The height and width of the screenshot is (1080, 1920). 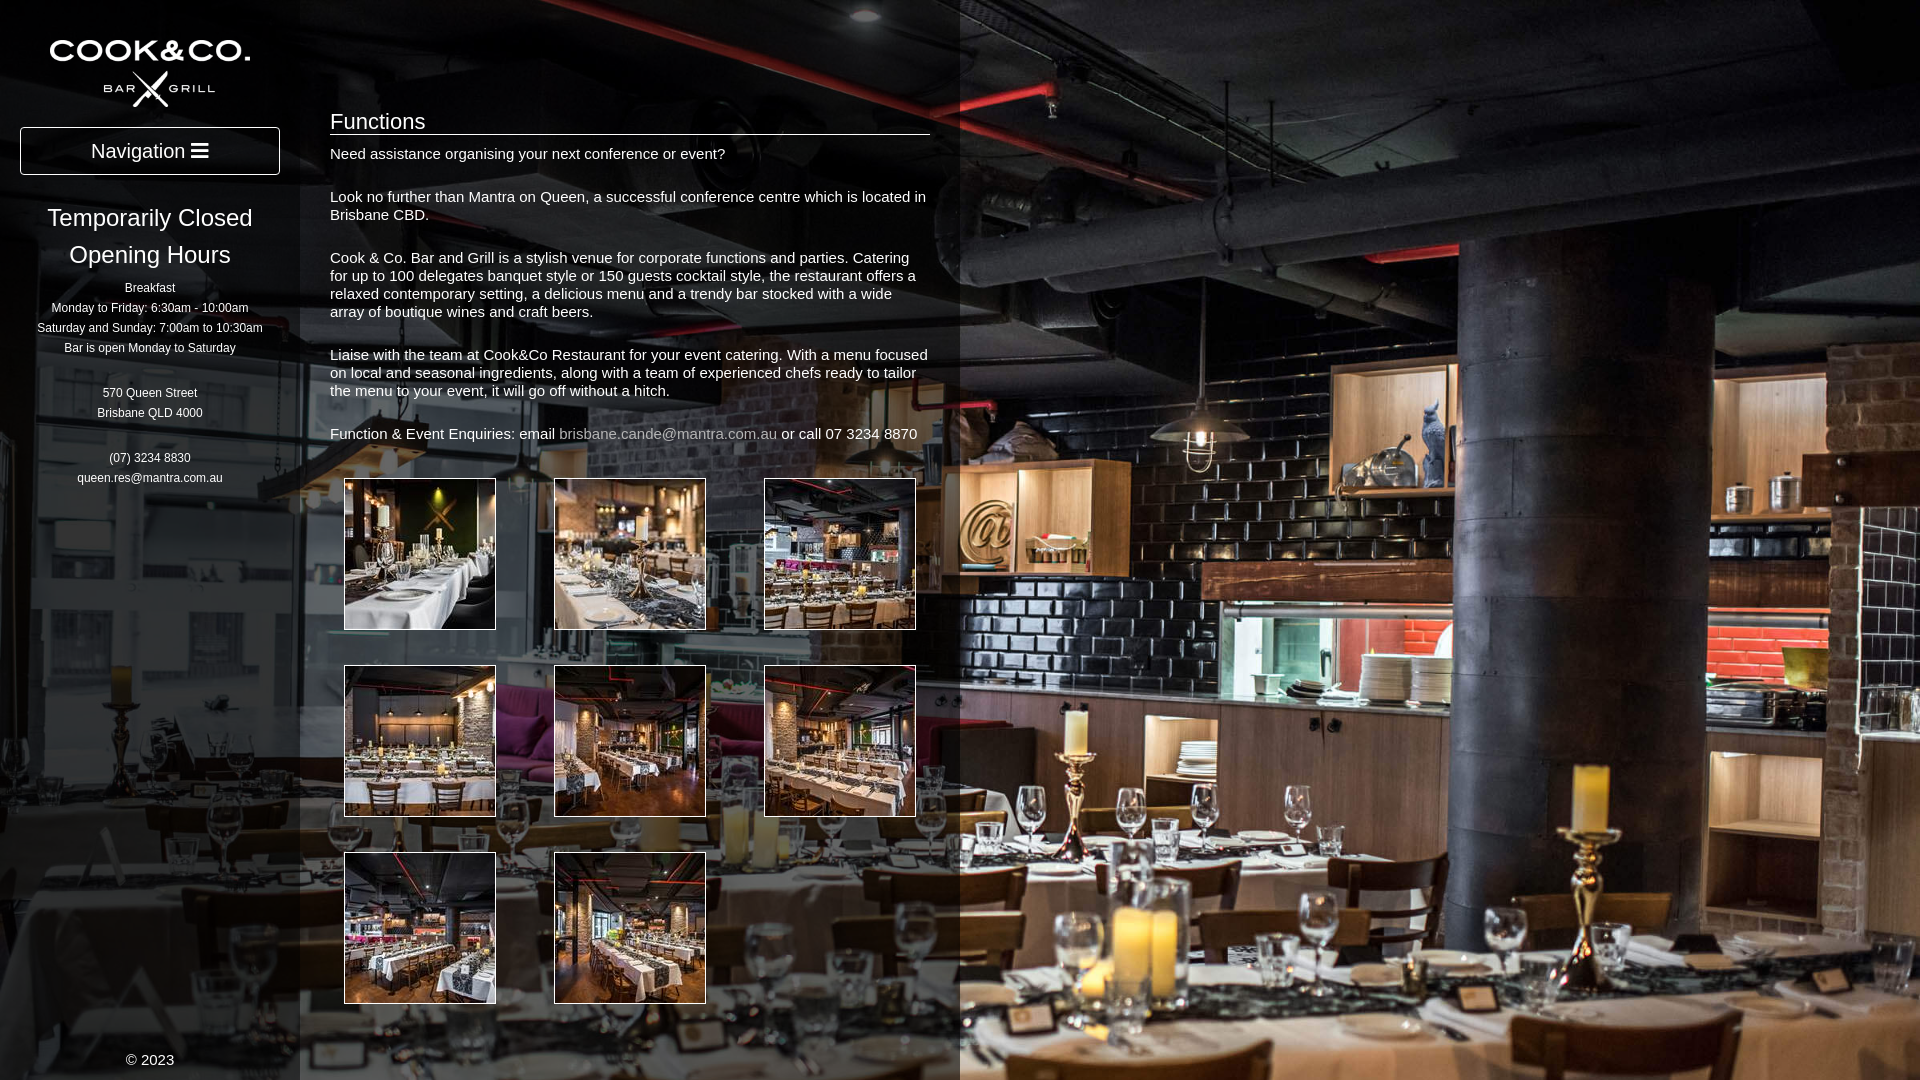 What do you see at coordinates (150, 152) in the screenshot?
I see `Navigation` at bounding box center [150, 152].